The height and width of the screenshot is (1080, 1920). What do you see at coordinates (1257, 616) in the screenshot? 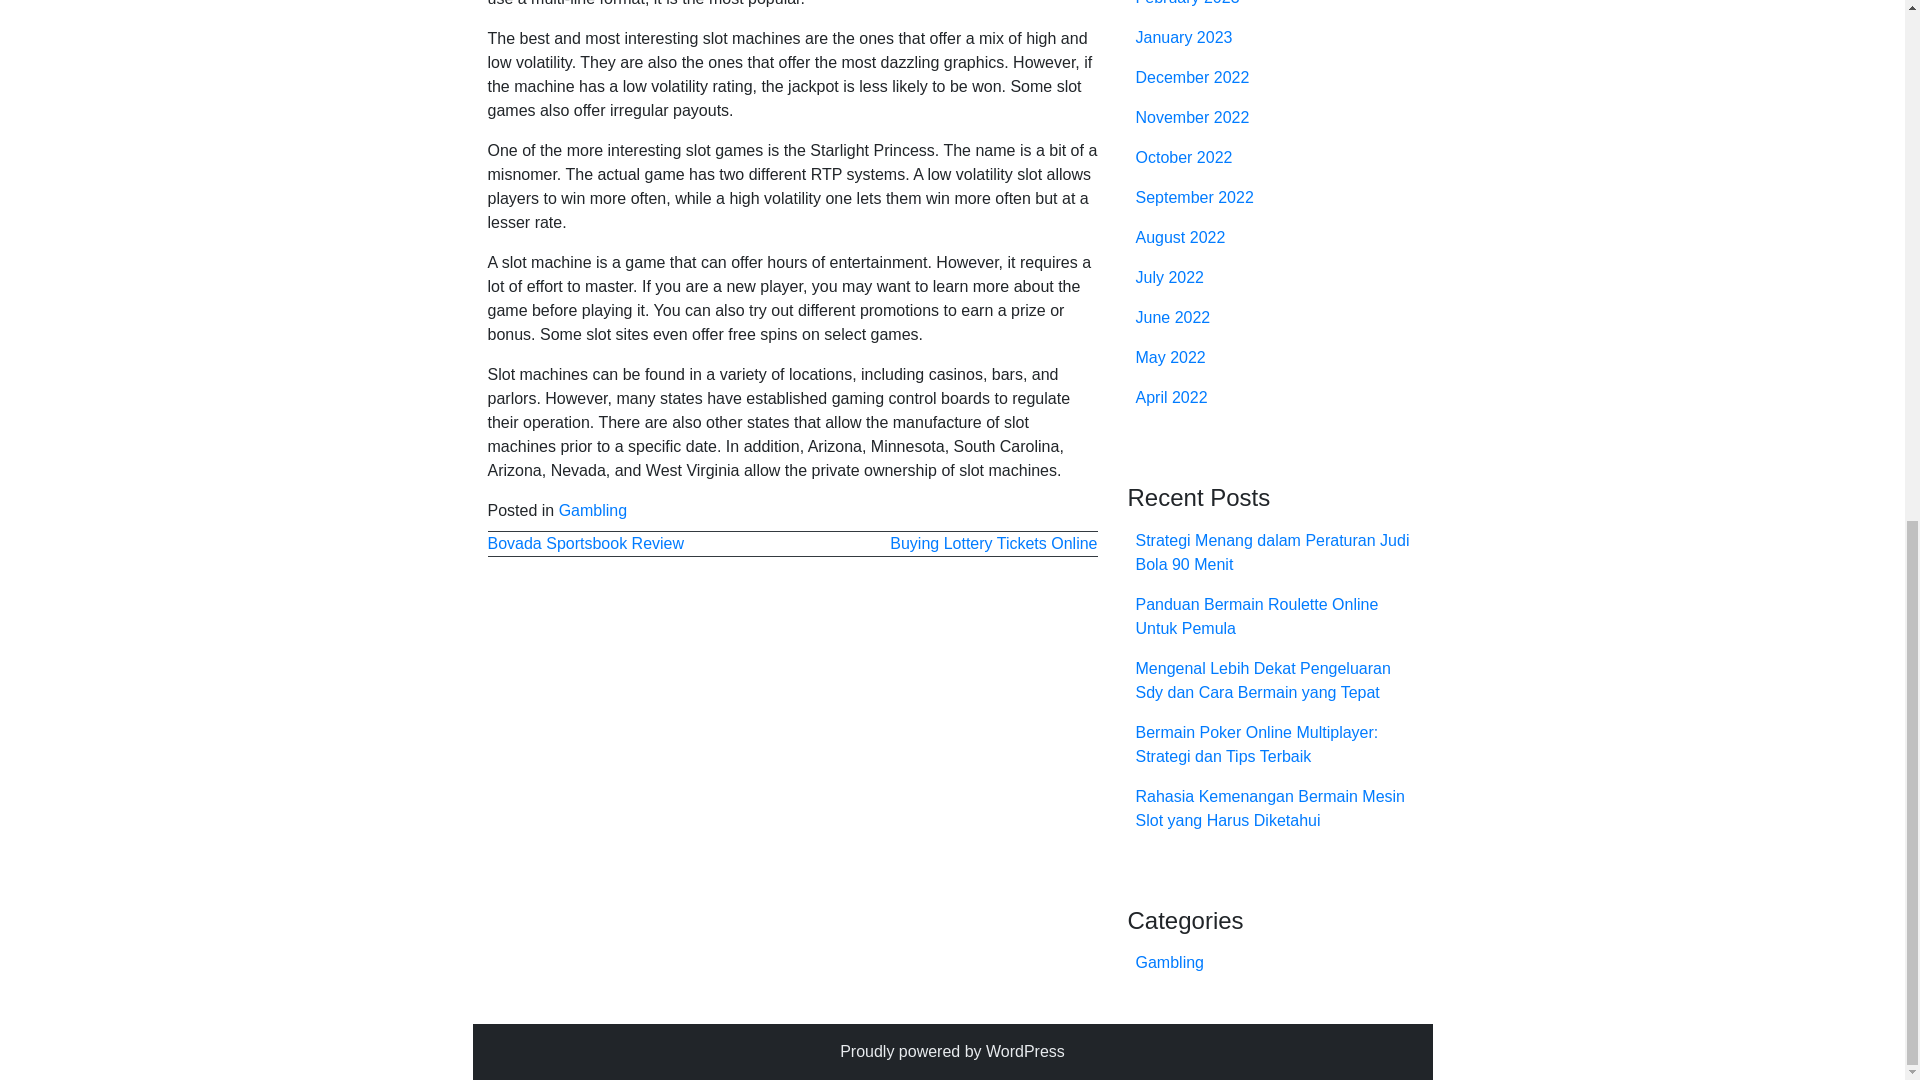
I see `Panduan Bermain Roulette Online Untuk Pemula` at bounding box center [1257, 616].